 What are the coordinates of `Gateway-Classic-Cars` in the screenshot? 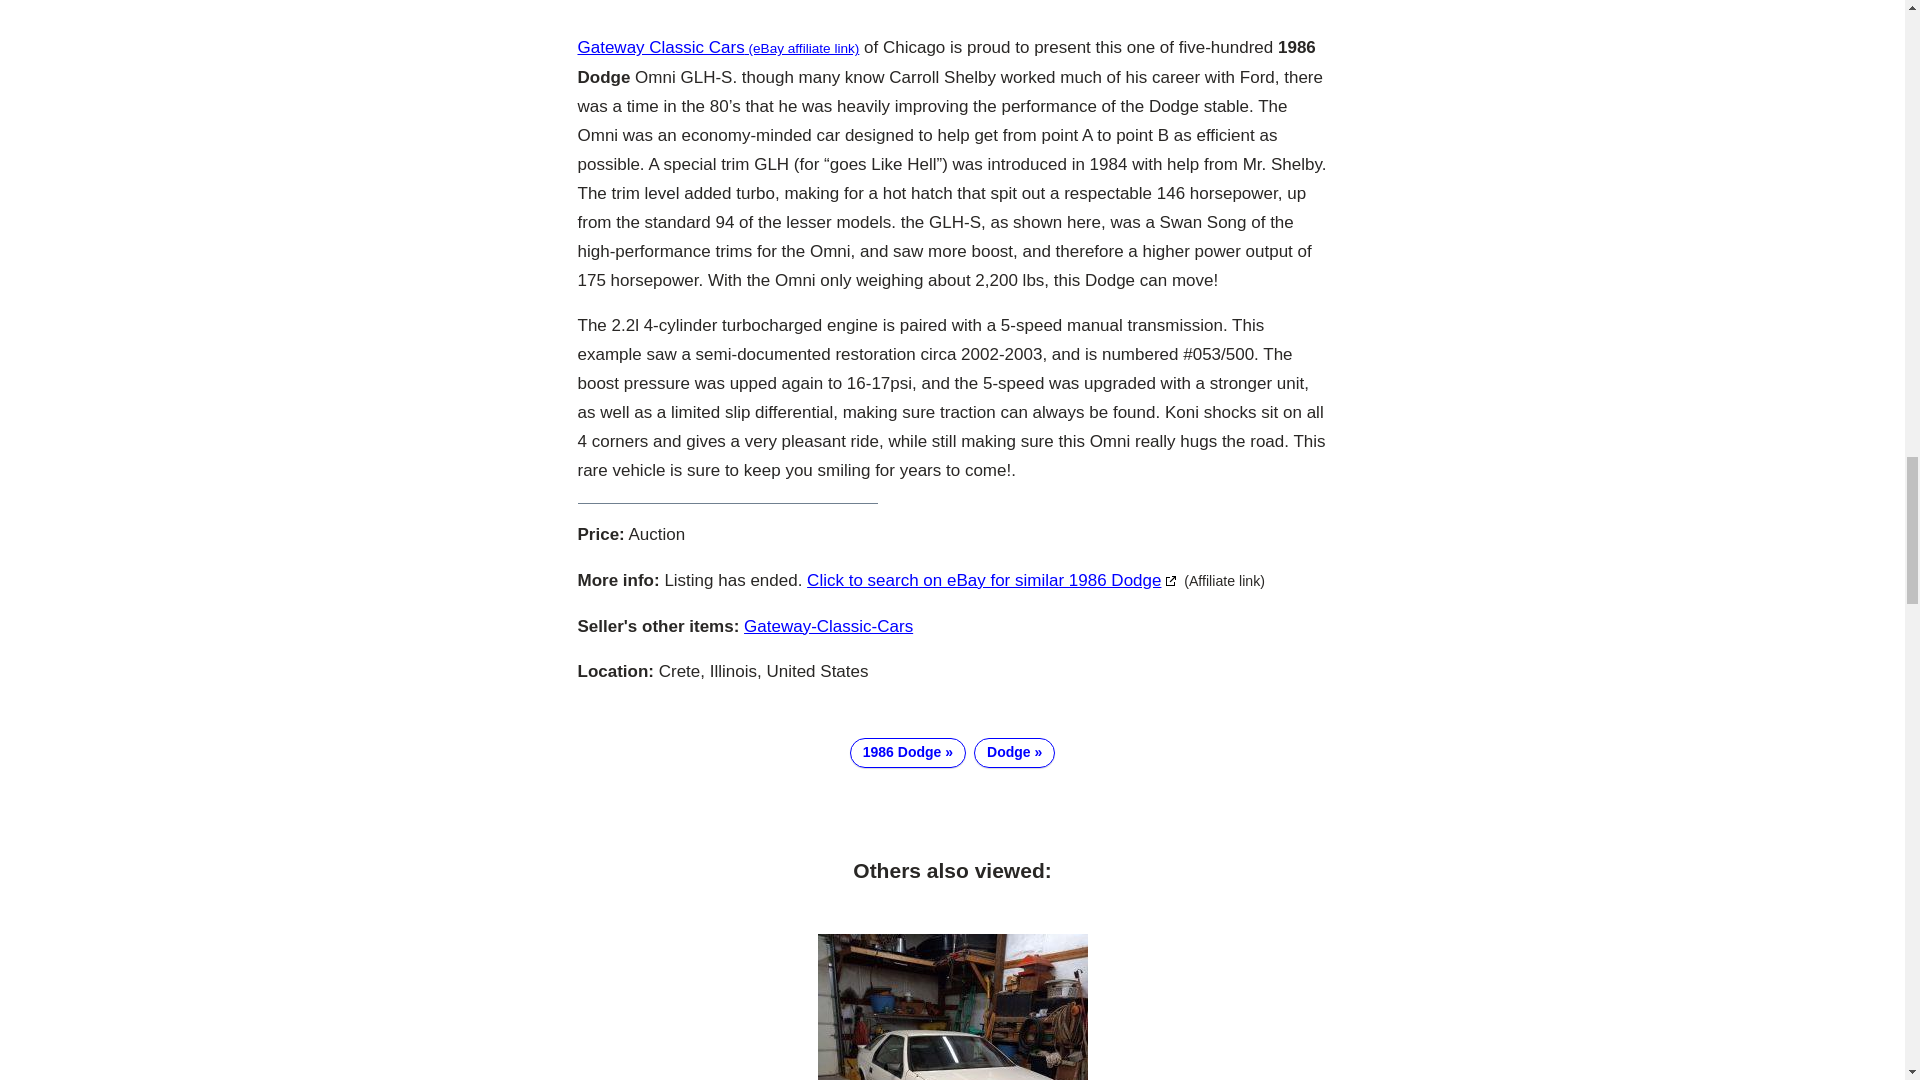 It's located at (828, 626).